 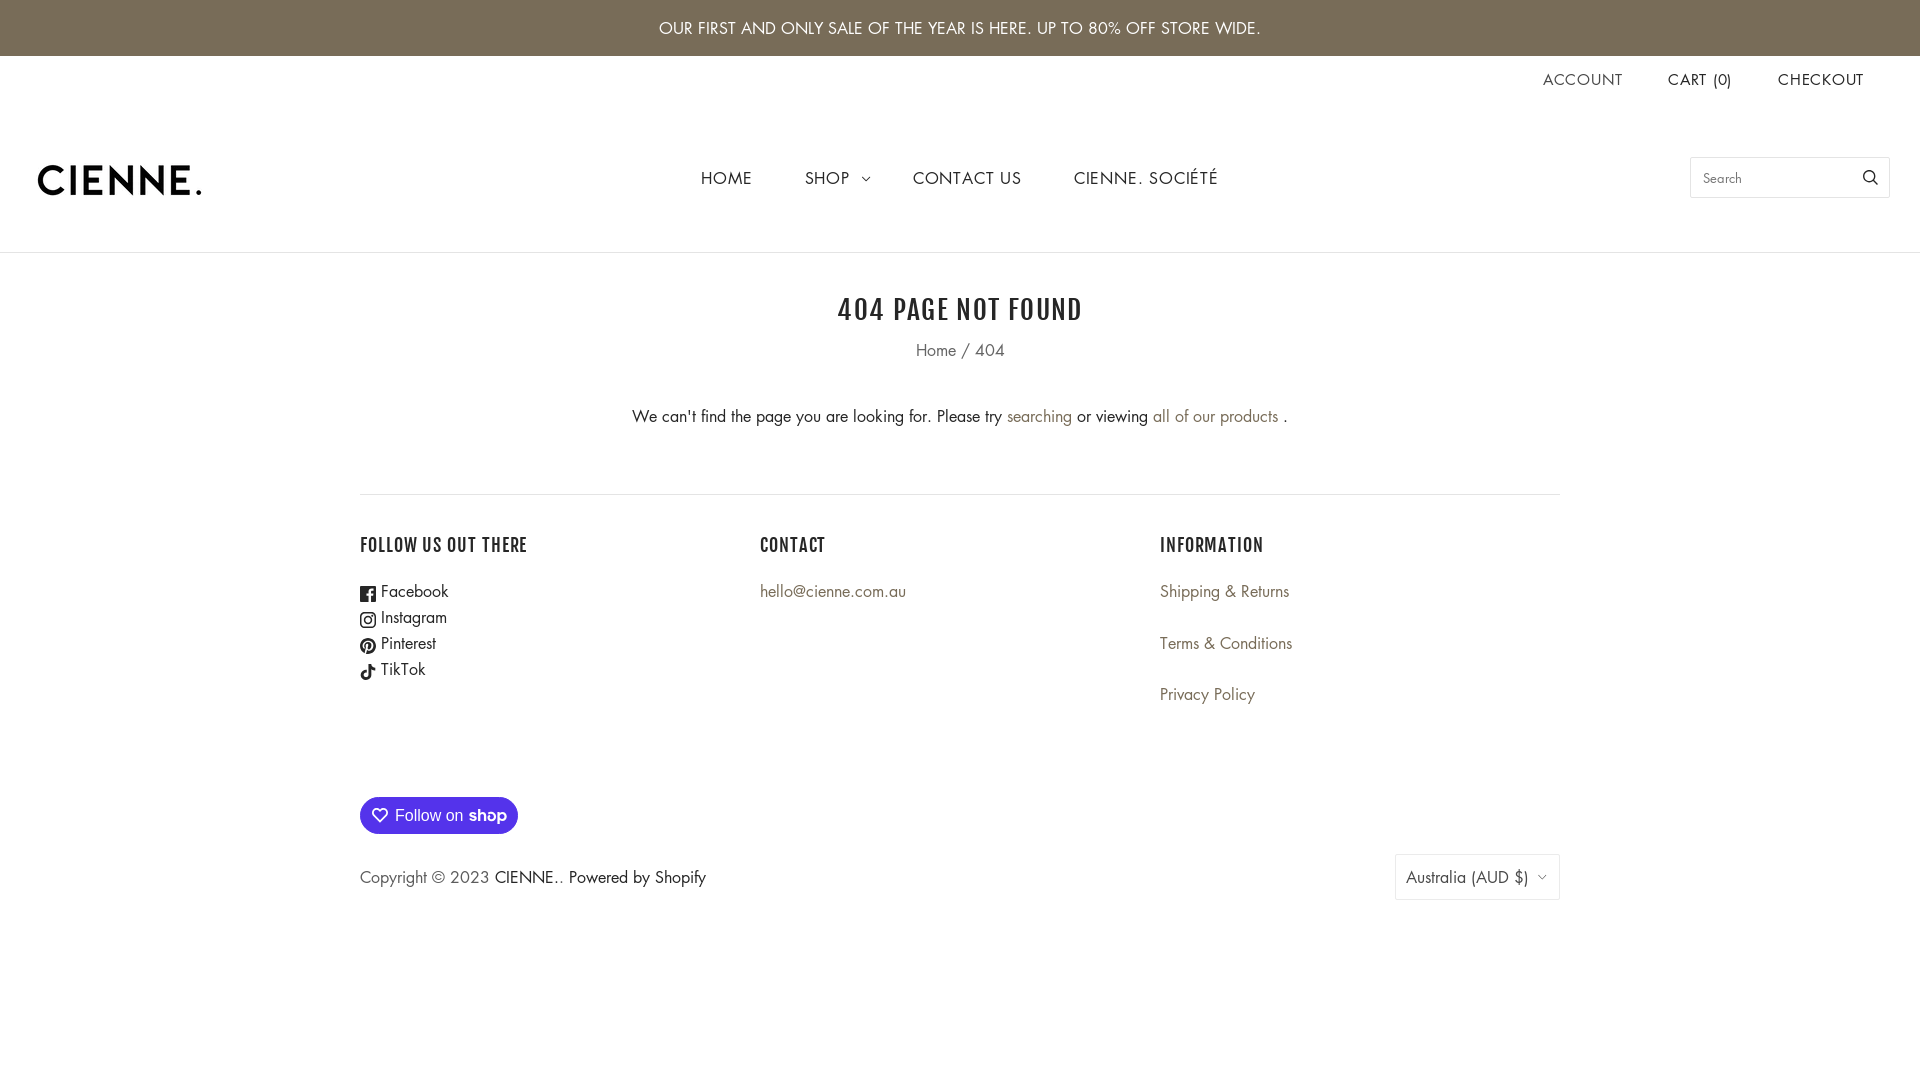 What do you see at coordinates (1216, 416) in the screenshot?
I see `all of our products` at bounding box center [1216, 416].